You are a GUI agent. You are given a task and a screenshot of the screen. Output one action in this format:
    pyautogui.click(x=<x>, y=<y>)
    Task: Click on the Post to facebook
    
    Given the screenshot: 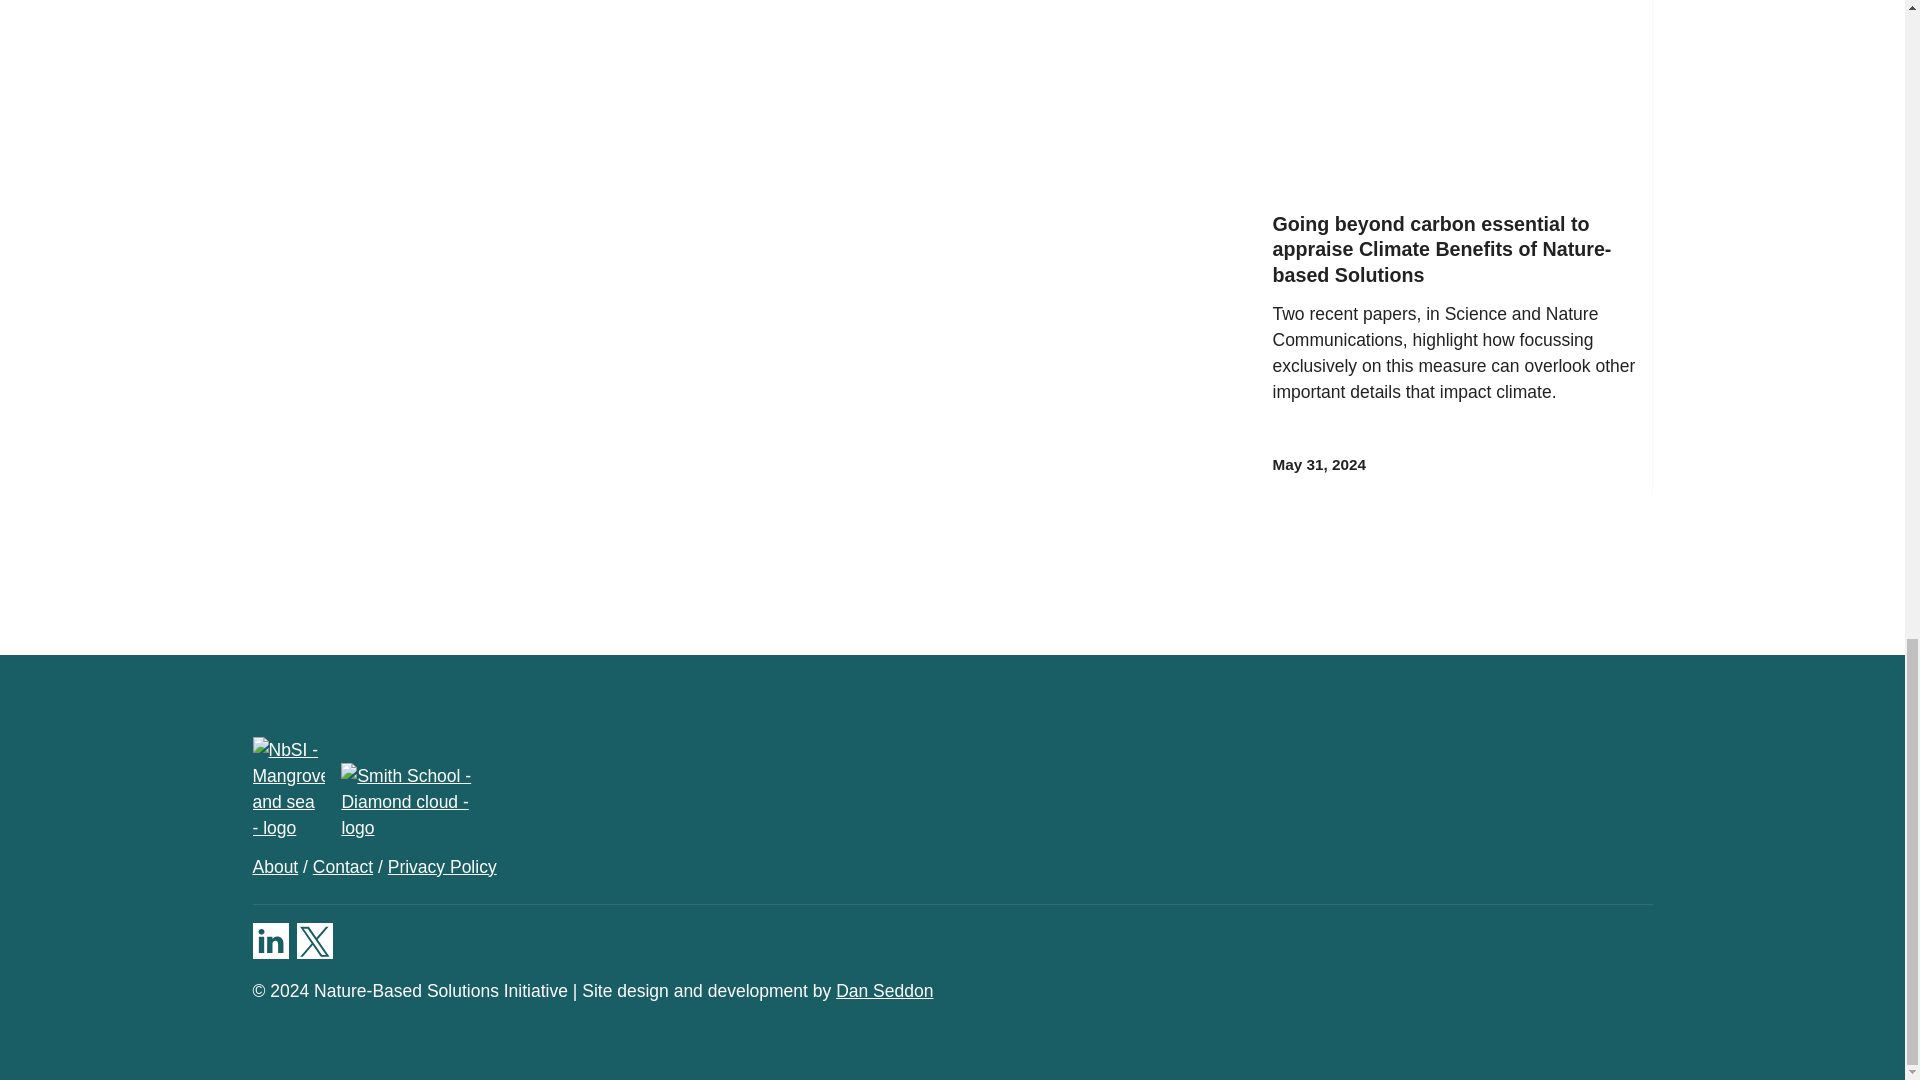 What is the action you would take?
    pyautogui.click(x=270, y=3)
    